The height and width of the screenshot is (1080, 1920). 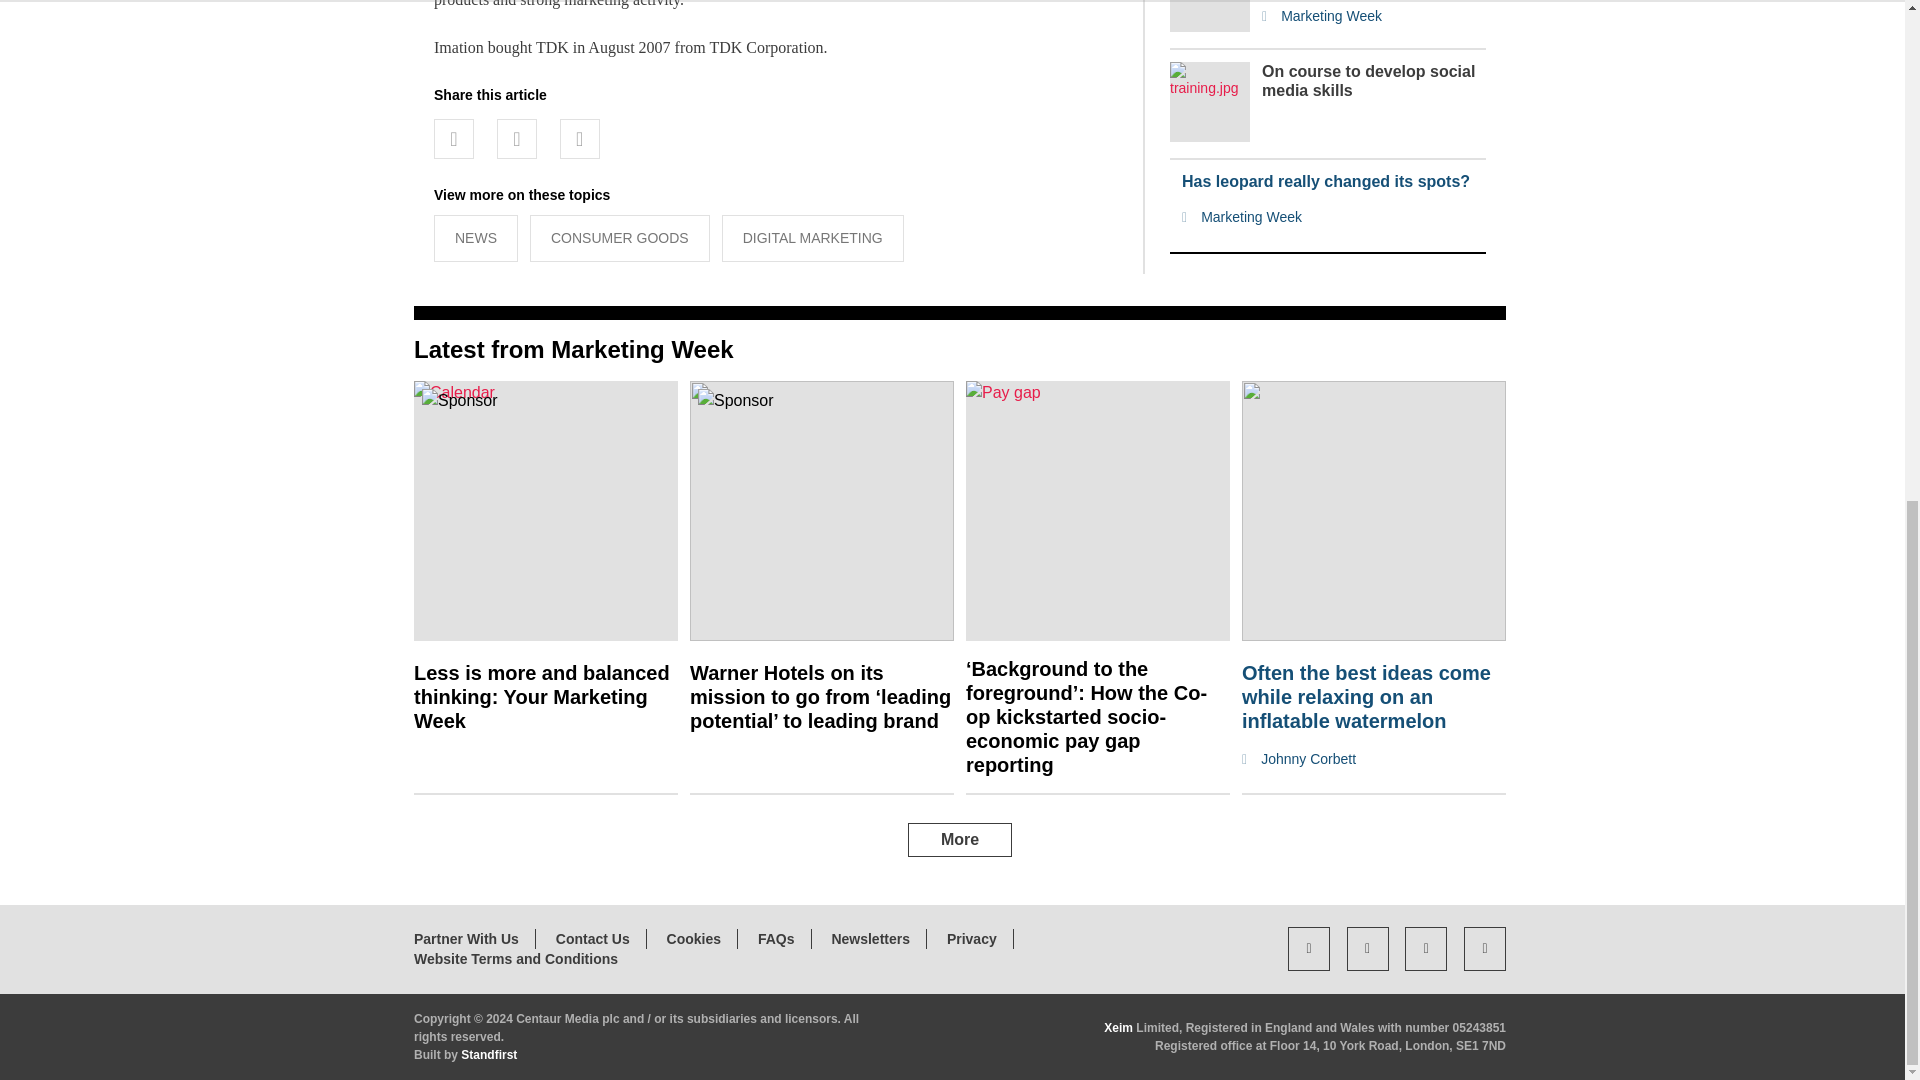 What do you see at coordinates (574, 348) in the screenshot?
I see `Latest from Marketing Week` at bounding box center [574, 348].